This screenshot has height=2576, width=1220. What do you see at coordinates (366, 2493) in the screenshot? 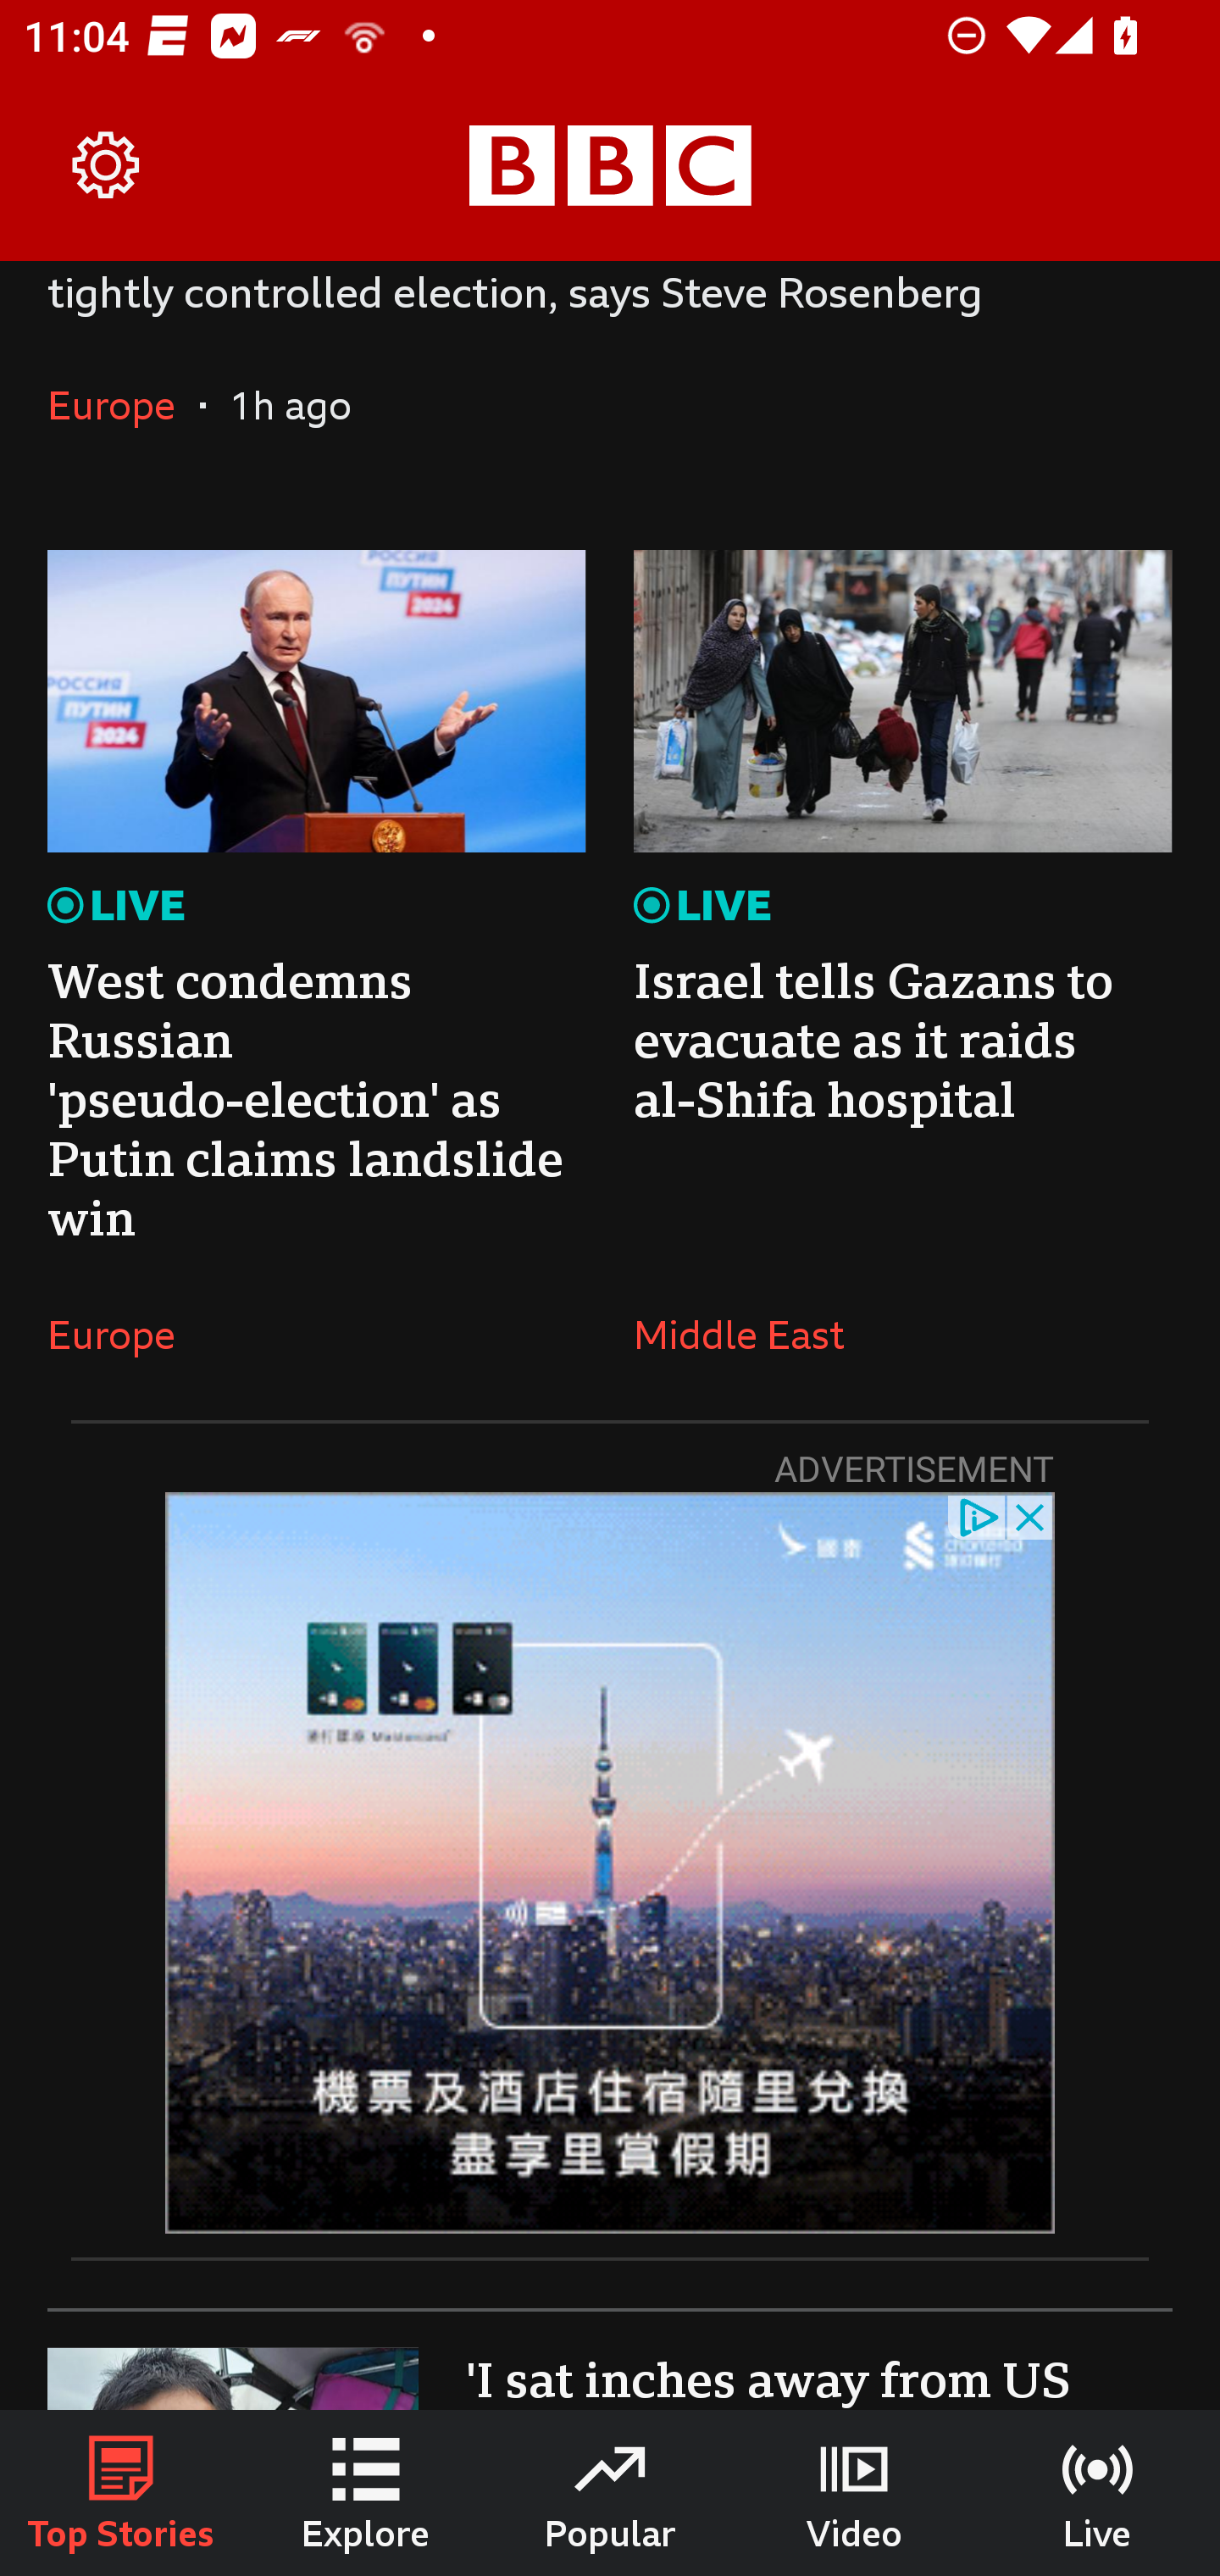
I see `Explore` at bounding box center [366, 2493].